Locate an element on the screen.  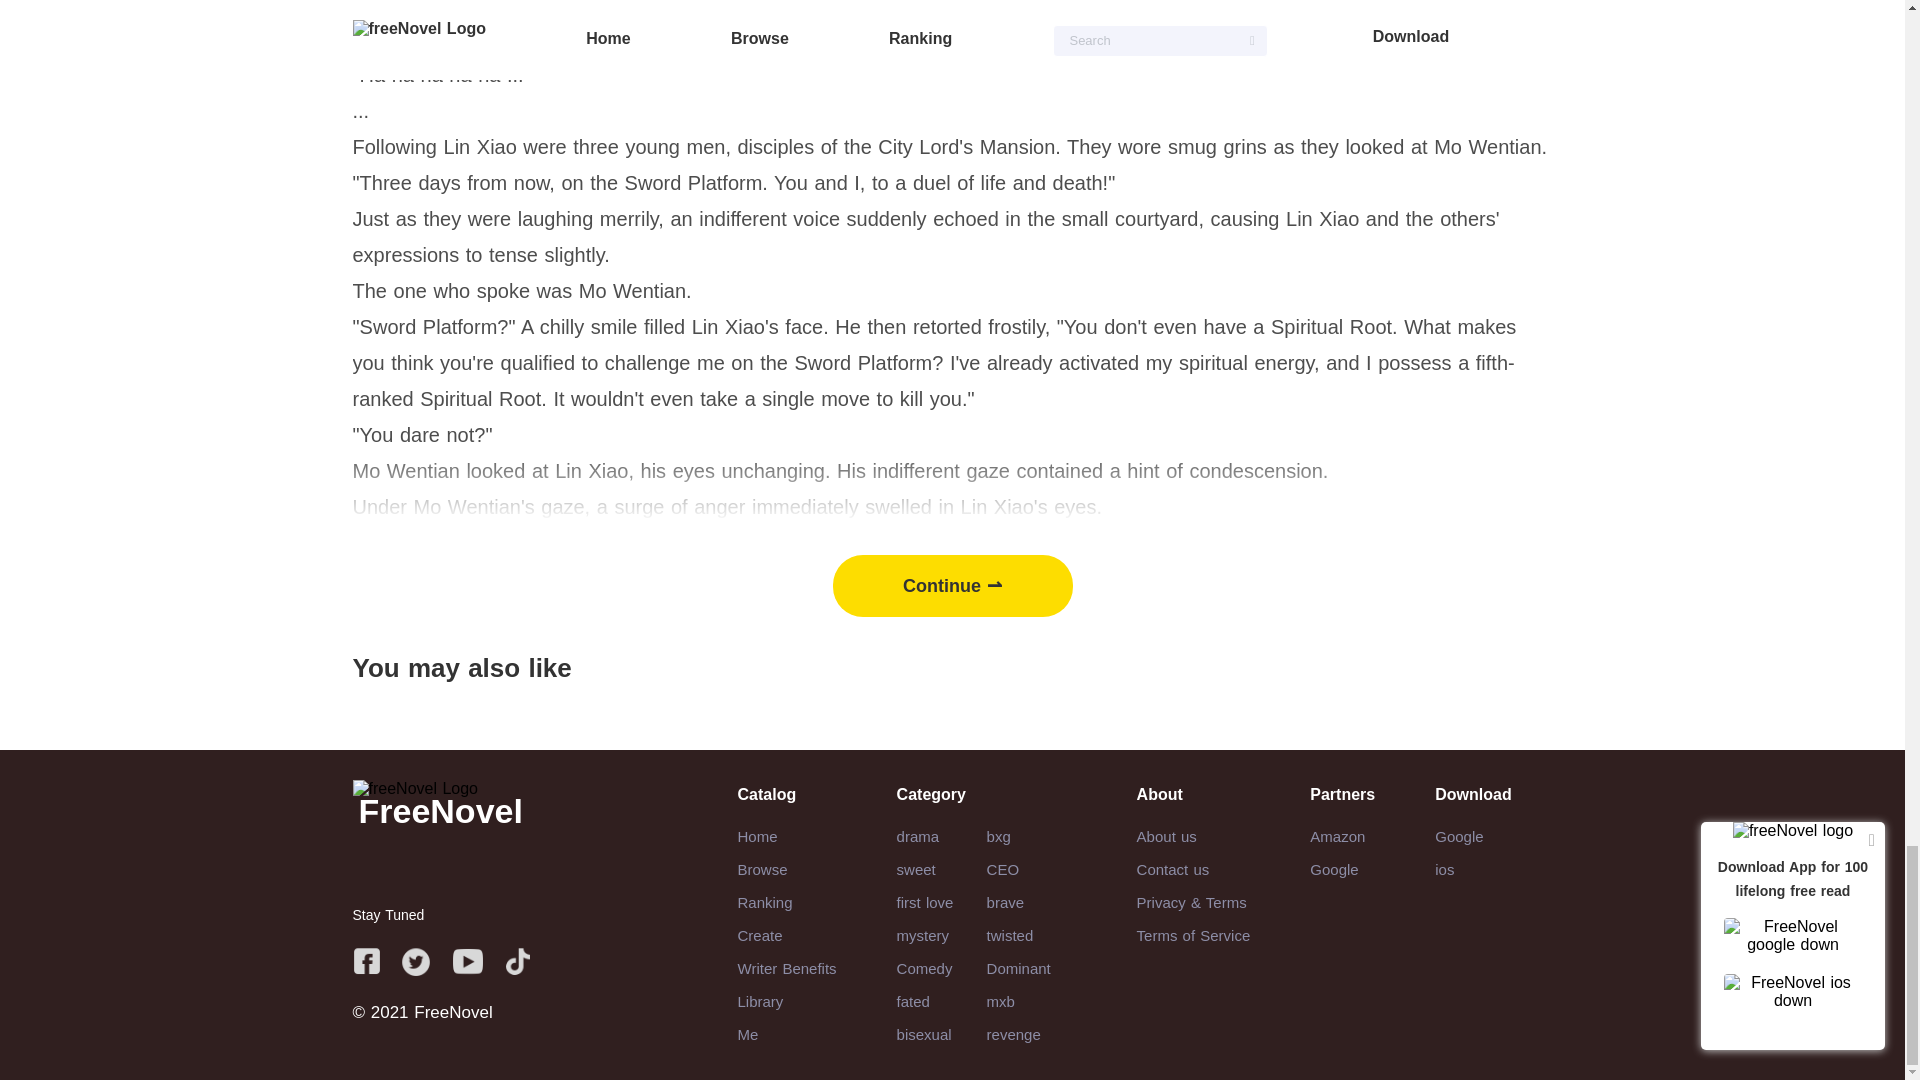
CEO is located at coordinates (1002, 869).